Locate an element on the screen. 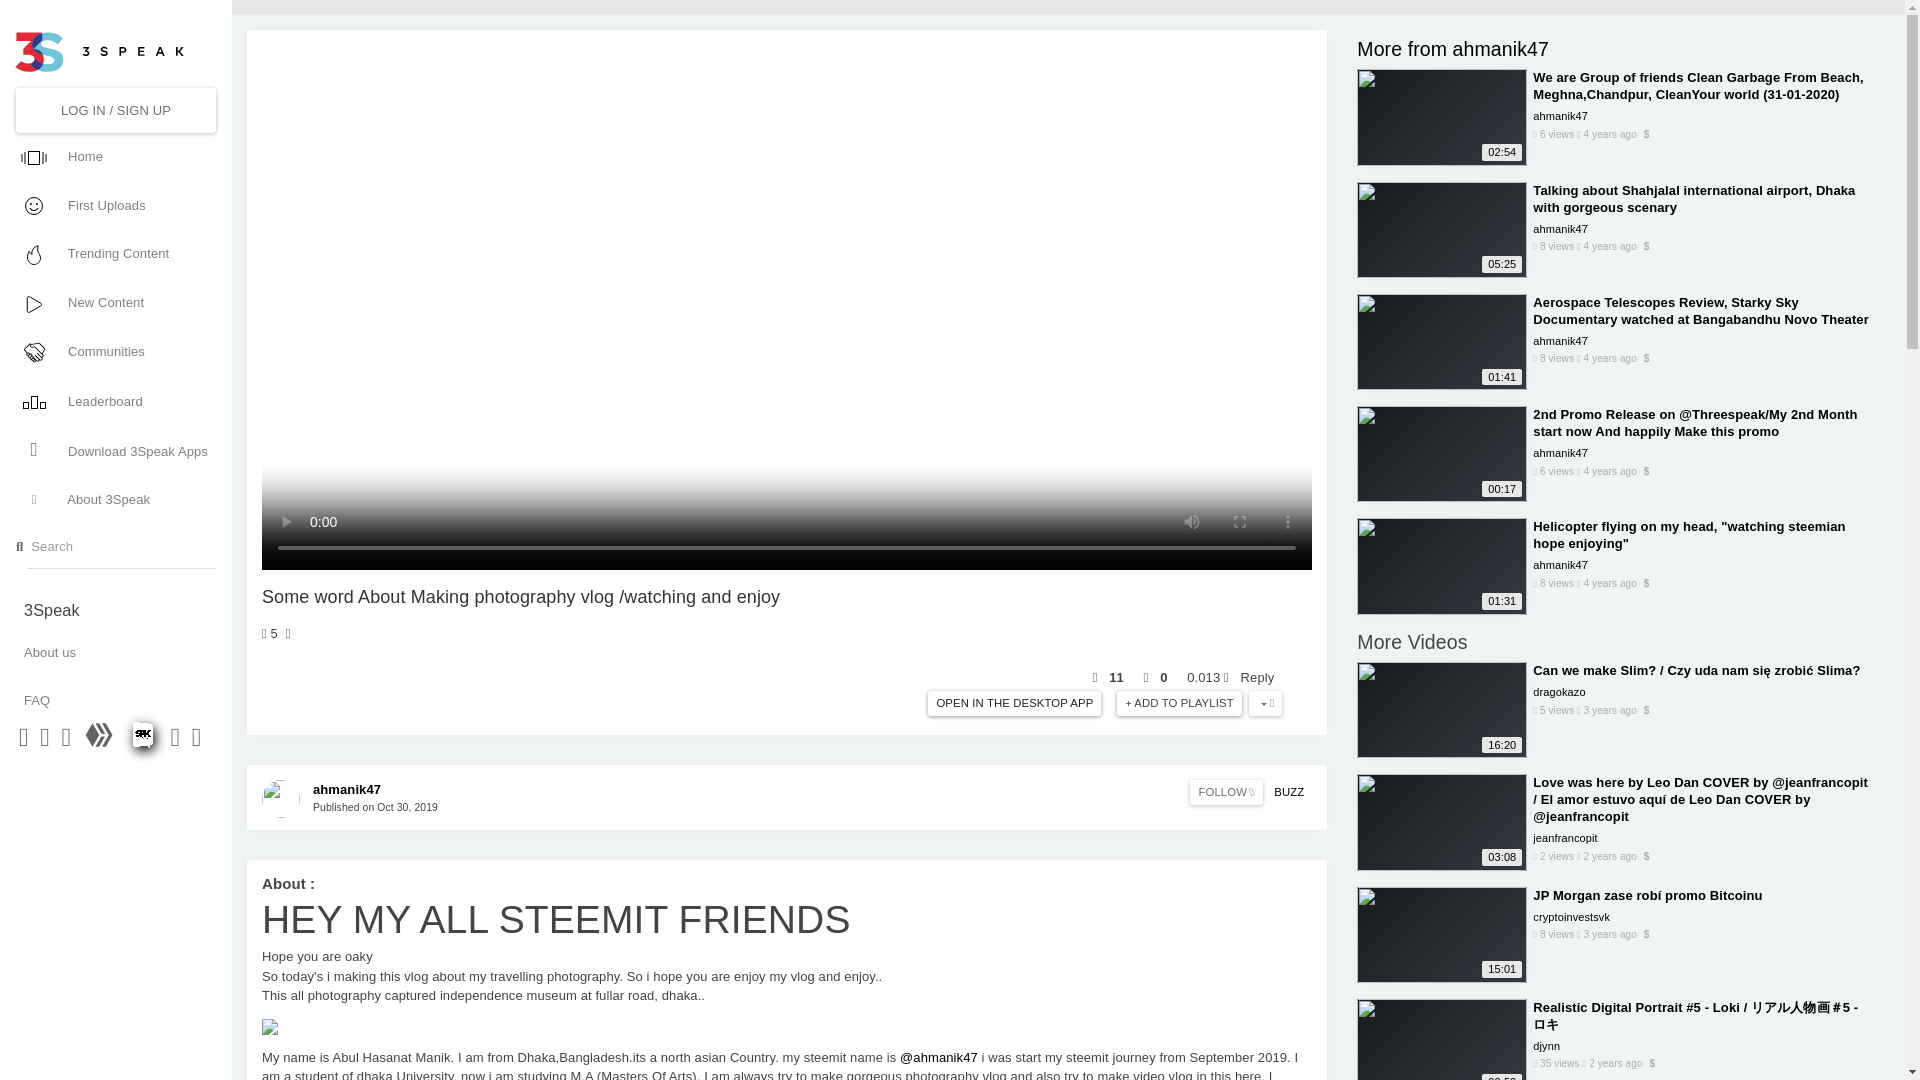 The image size is (1920, 1080). FAQ is located at coordinates (115, 700).